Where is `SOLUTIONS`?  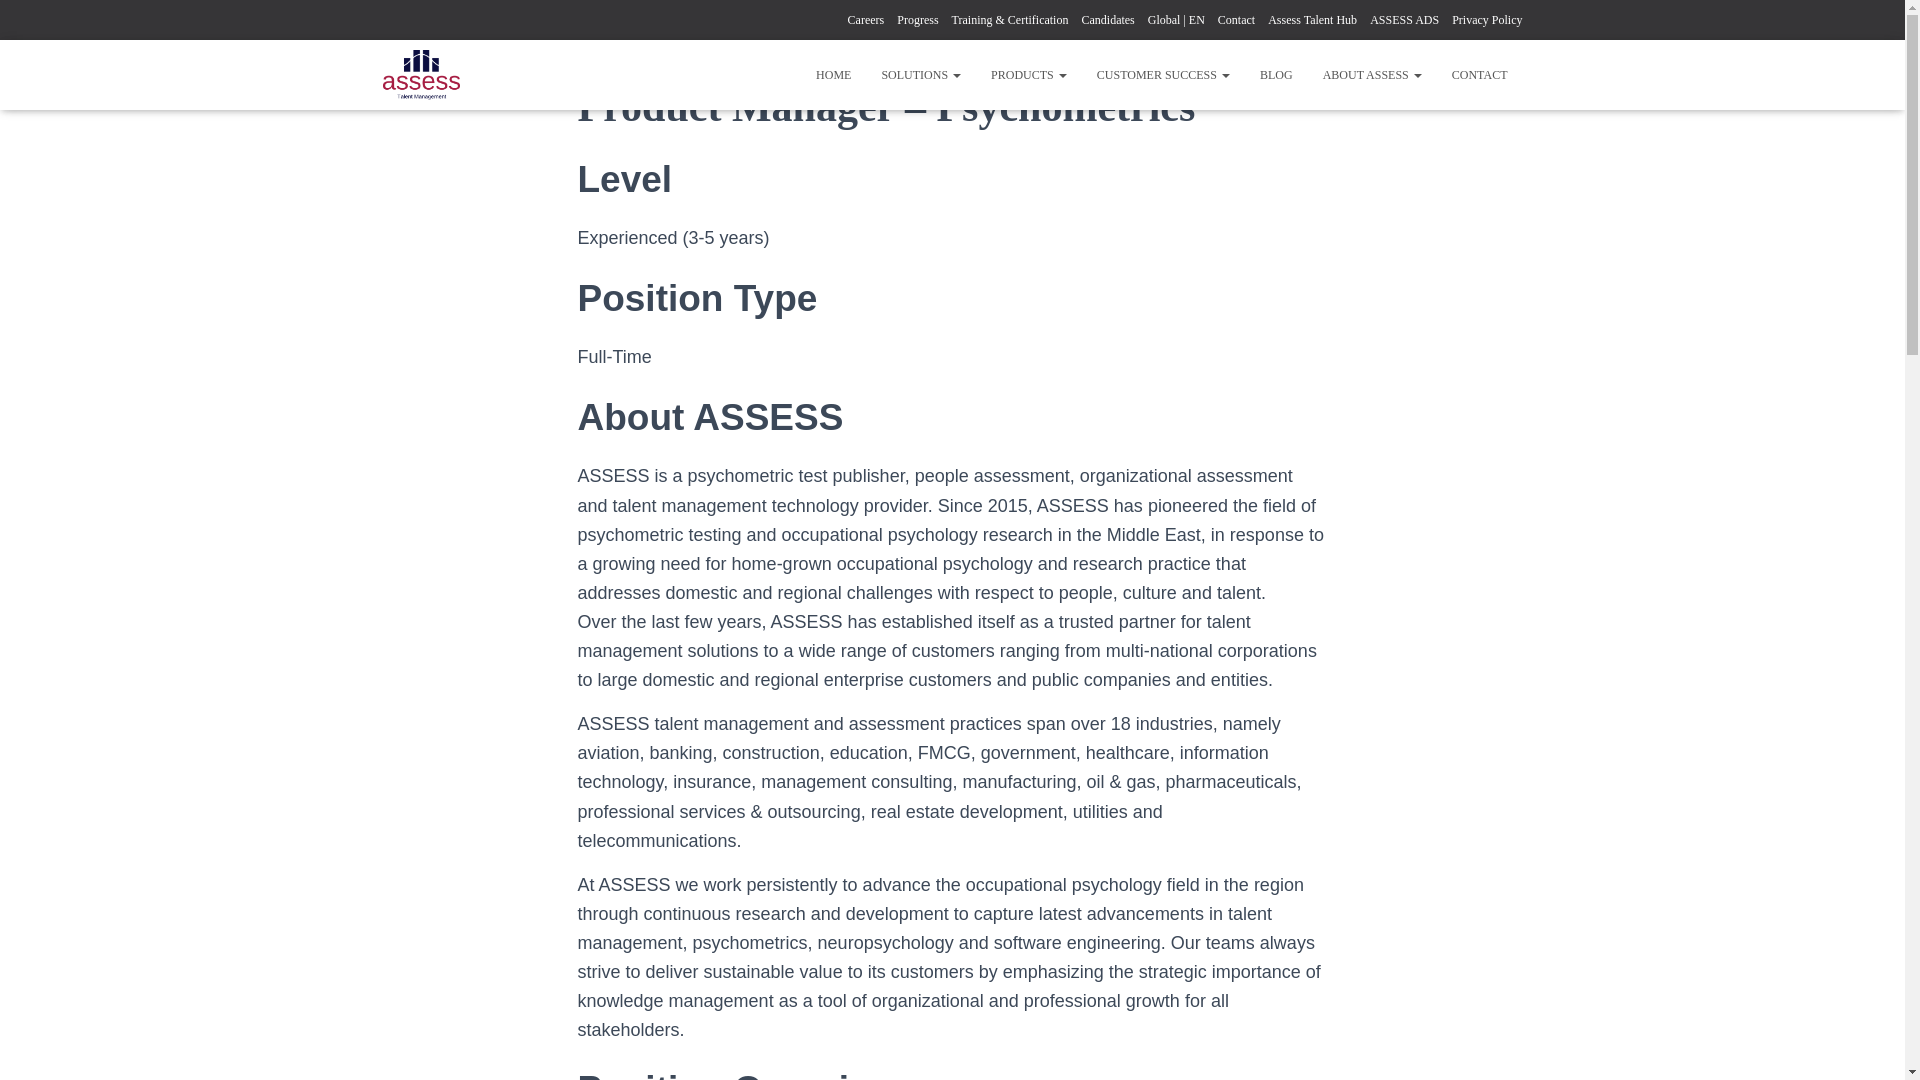 SOLUTIONS is located at coordinates (920, 74).